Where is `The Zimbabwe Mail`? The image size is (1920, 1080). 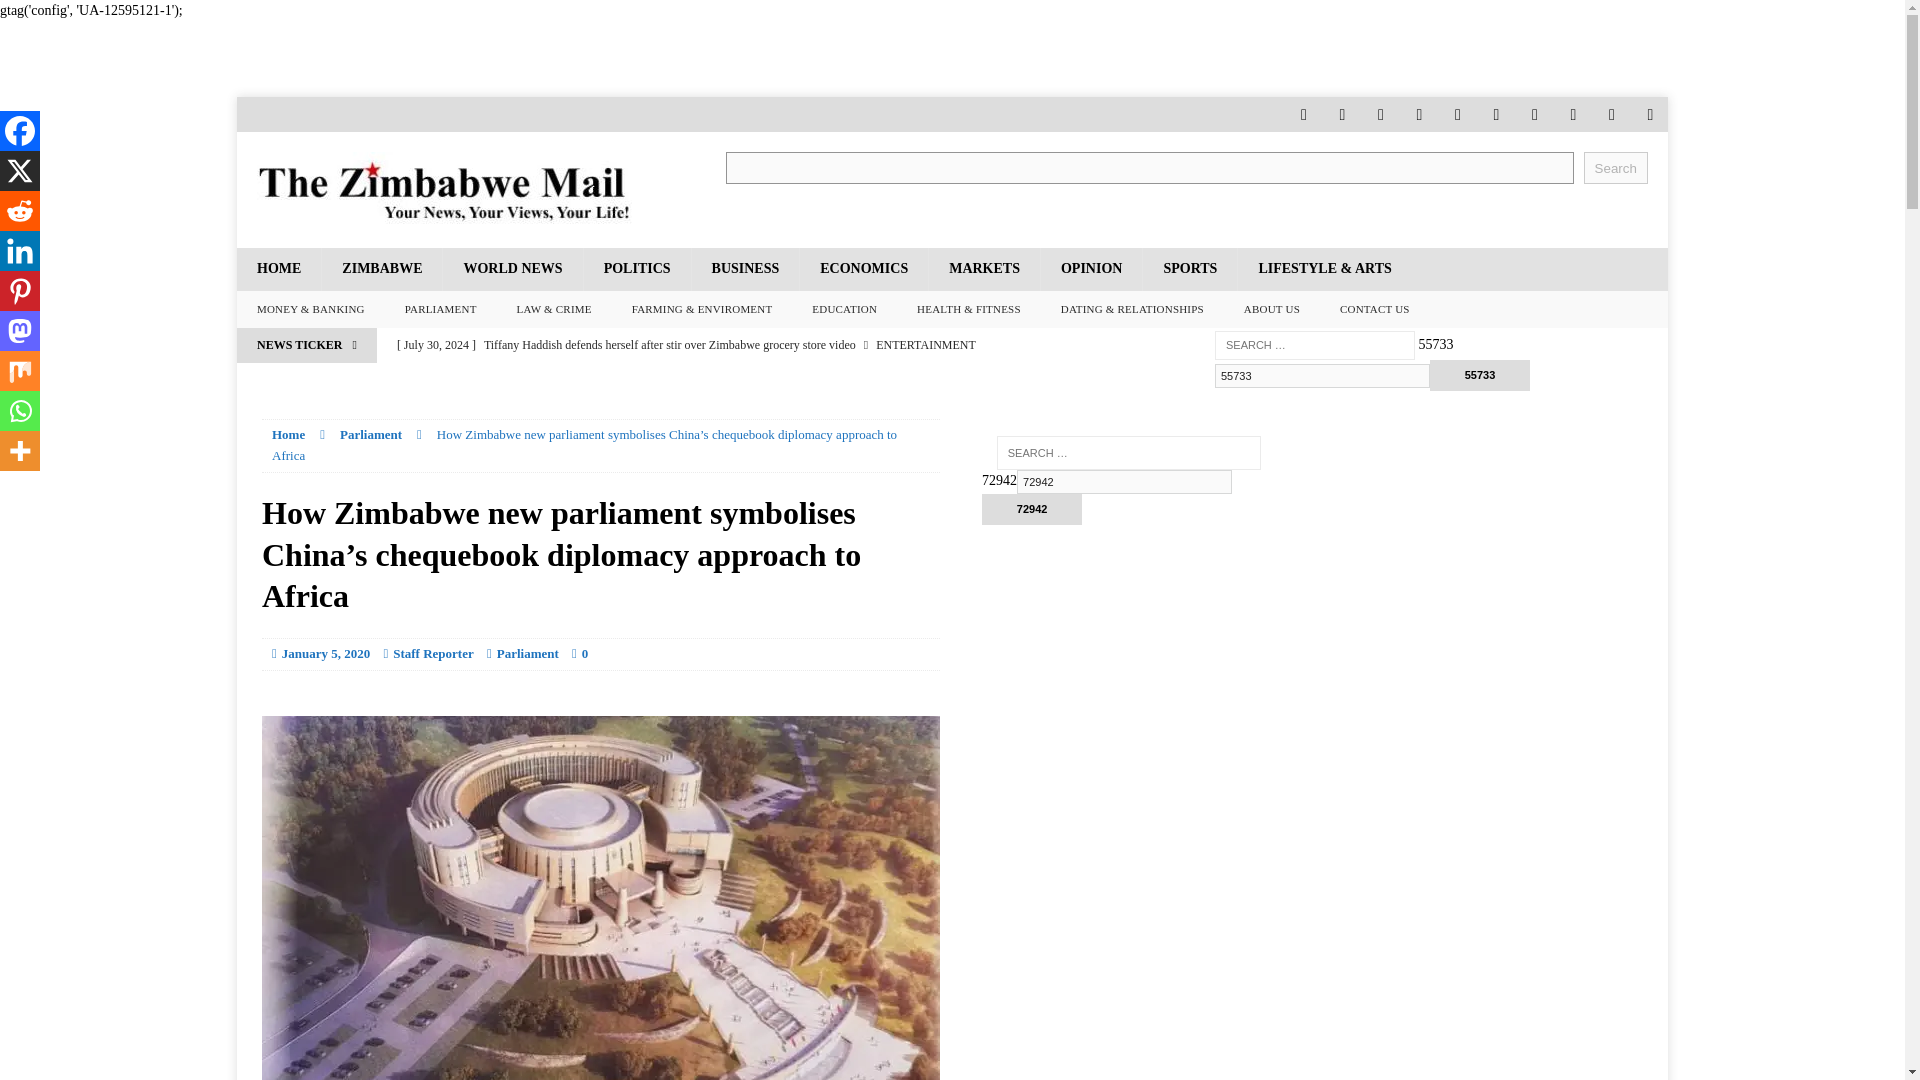 The Zimbabwe Mail is located at coordinates (462, 190).